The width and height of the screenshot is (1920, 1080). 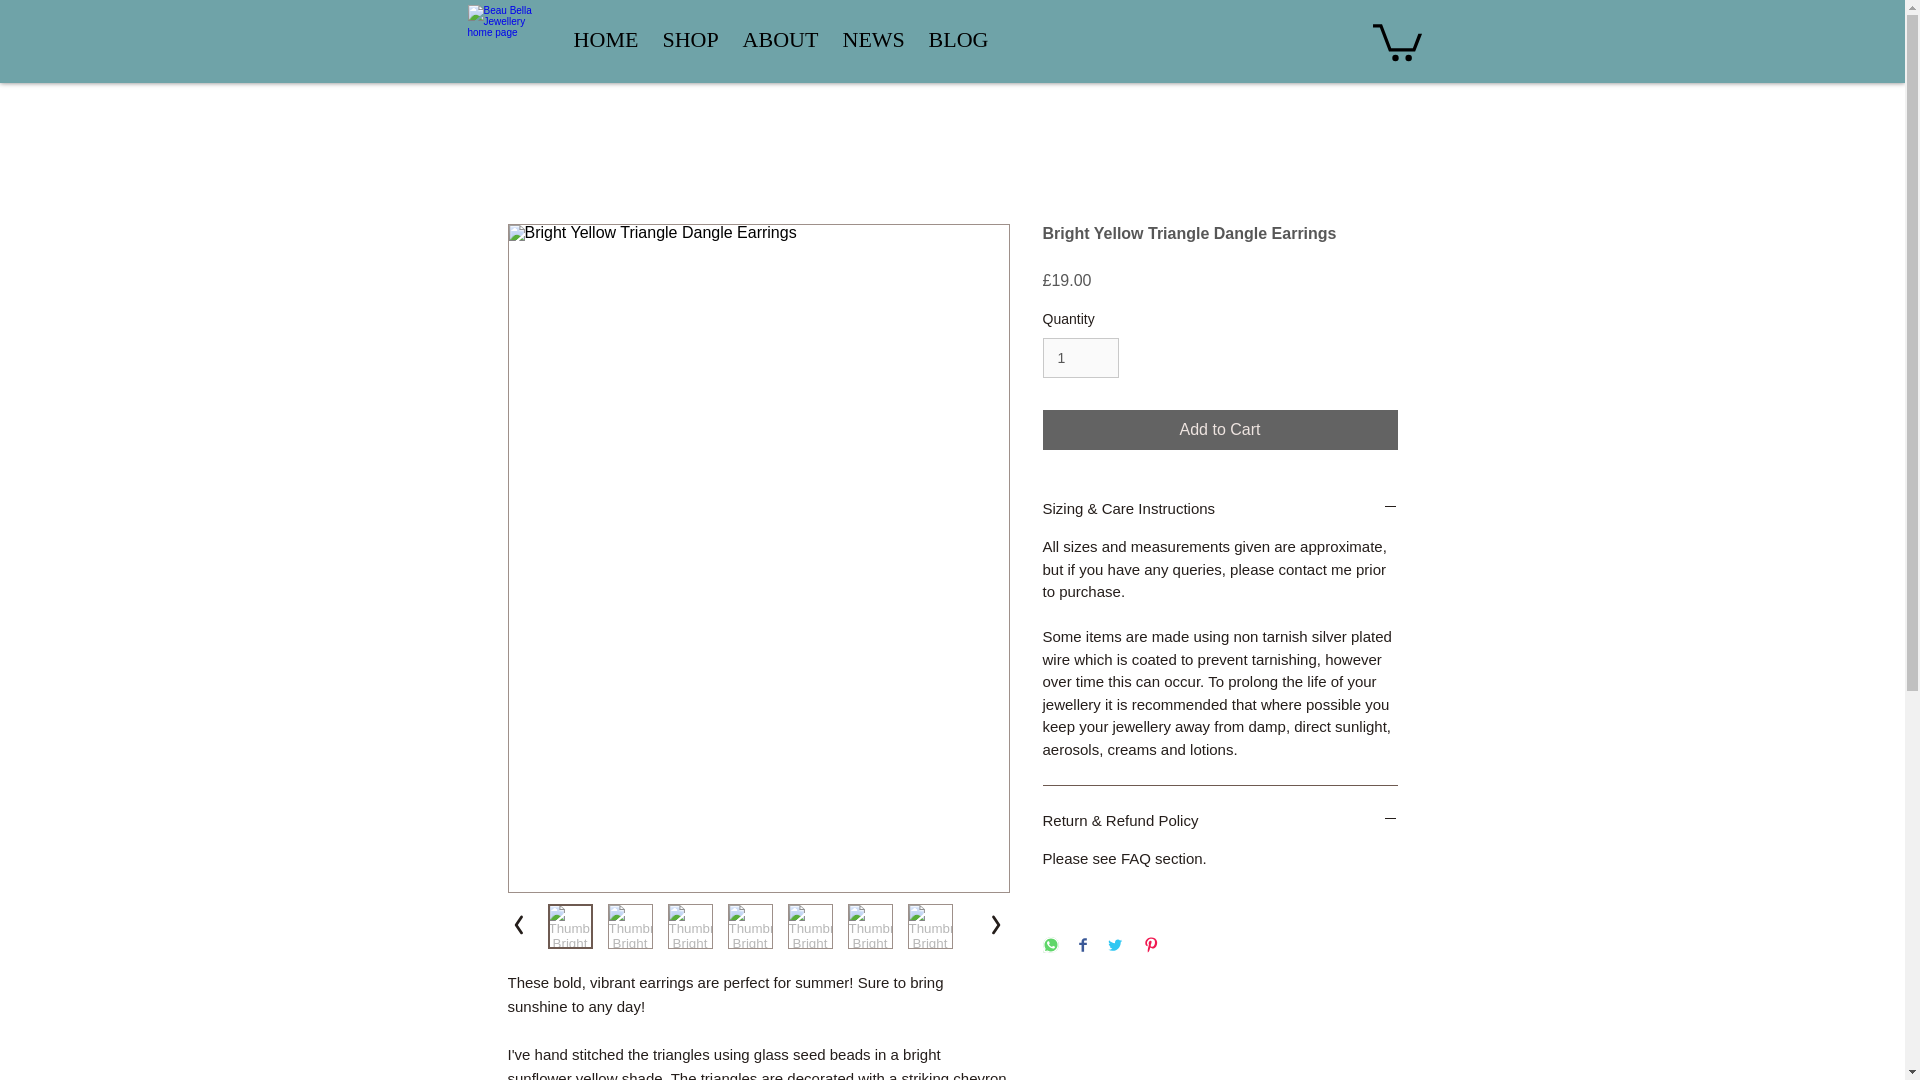 What do you see at coordinates (958, 40) in the screenshot?
I see `BLOG` at bounding box center [958, 40].